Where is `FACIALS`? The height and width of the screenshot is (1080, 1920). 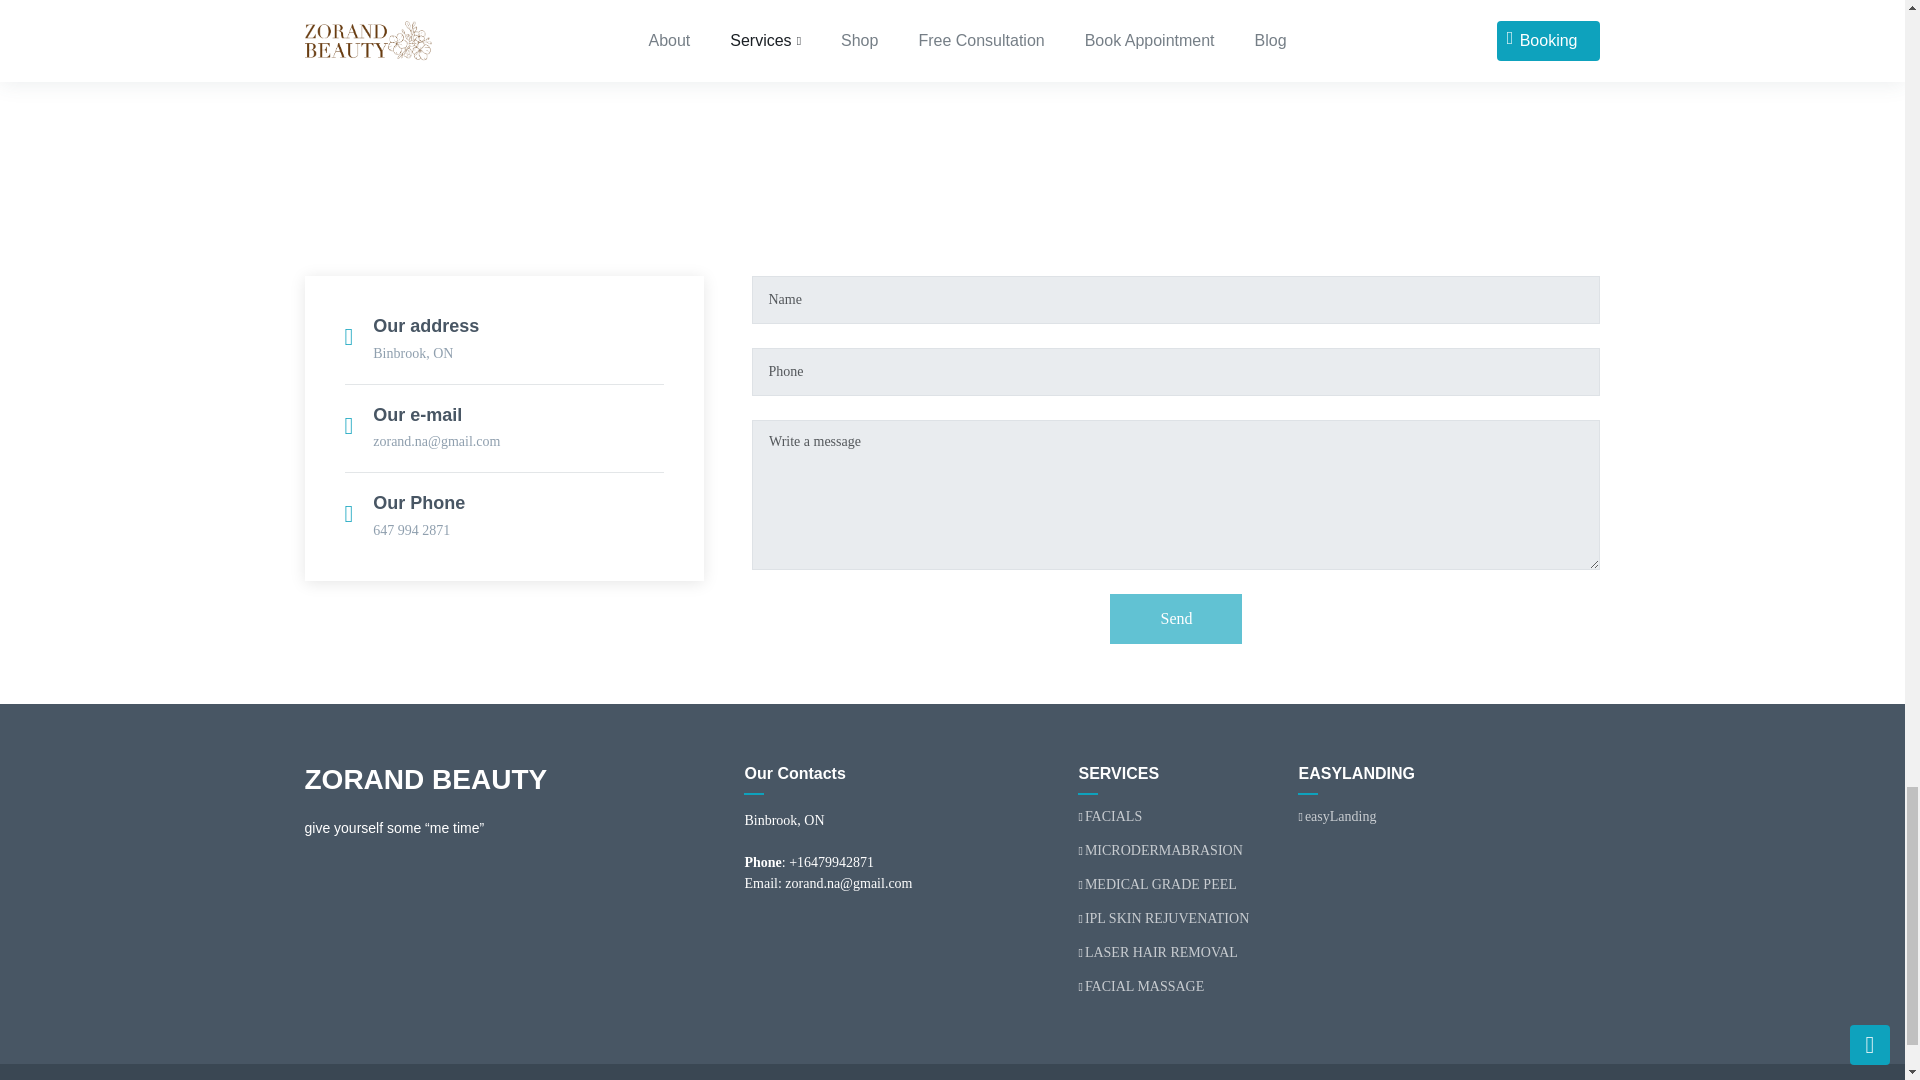
FACIALS is located at coordinates (1113, 817).